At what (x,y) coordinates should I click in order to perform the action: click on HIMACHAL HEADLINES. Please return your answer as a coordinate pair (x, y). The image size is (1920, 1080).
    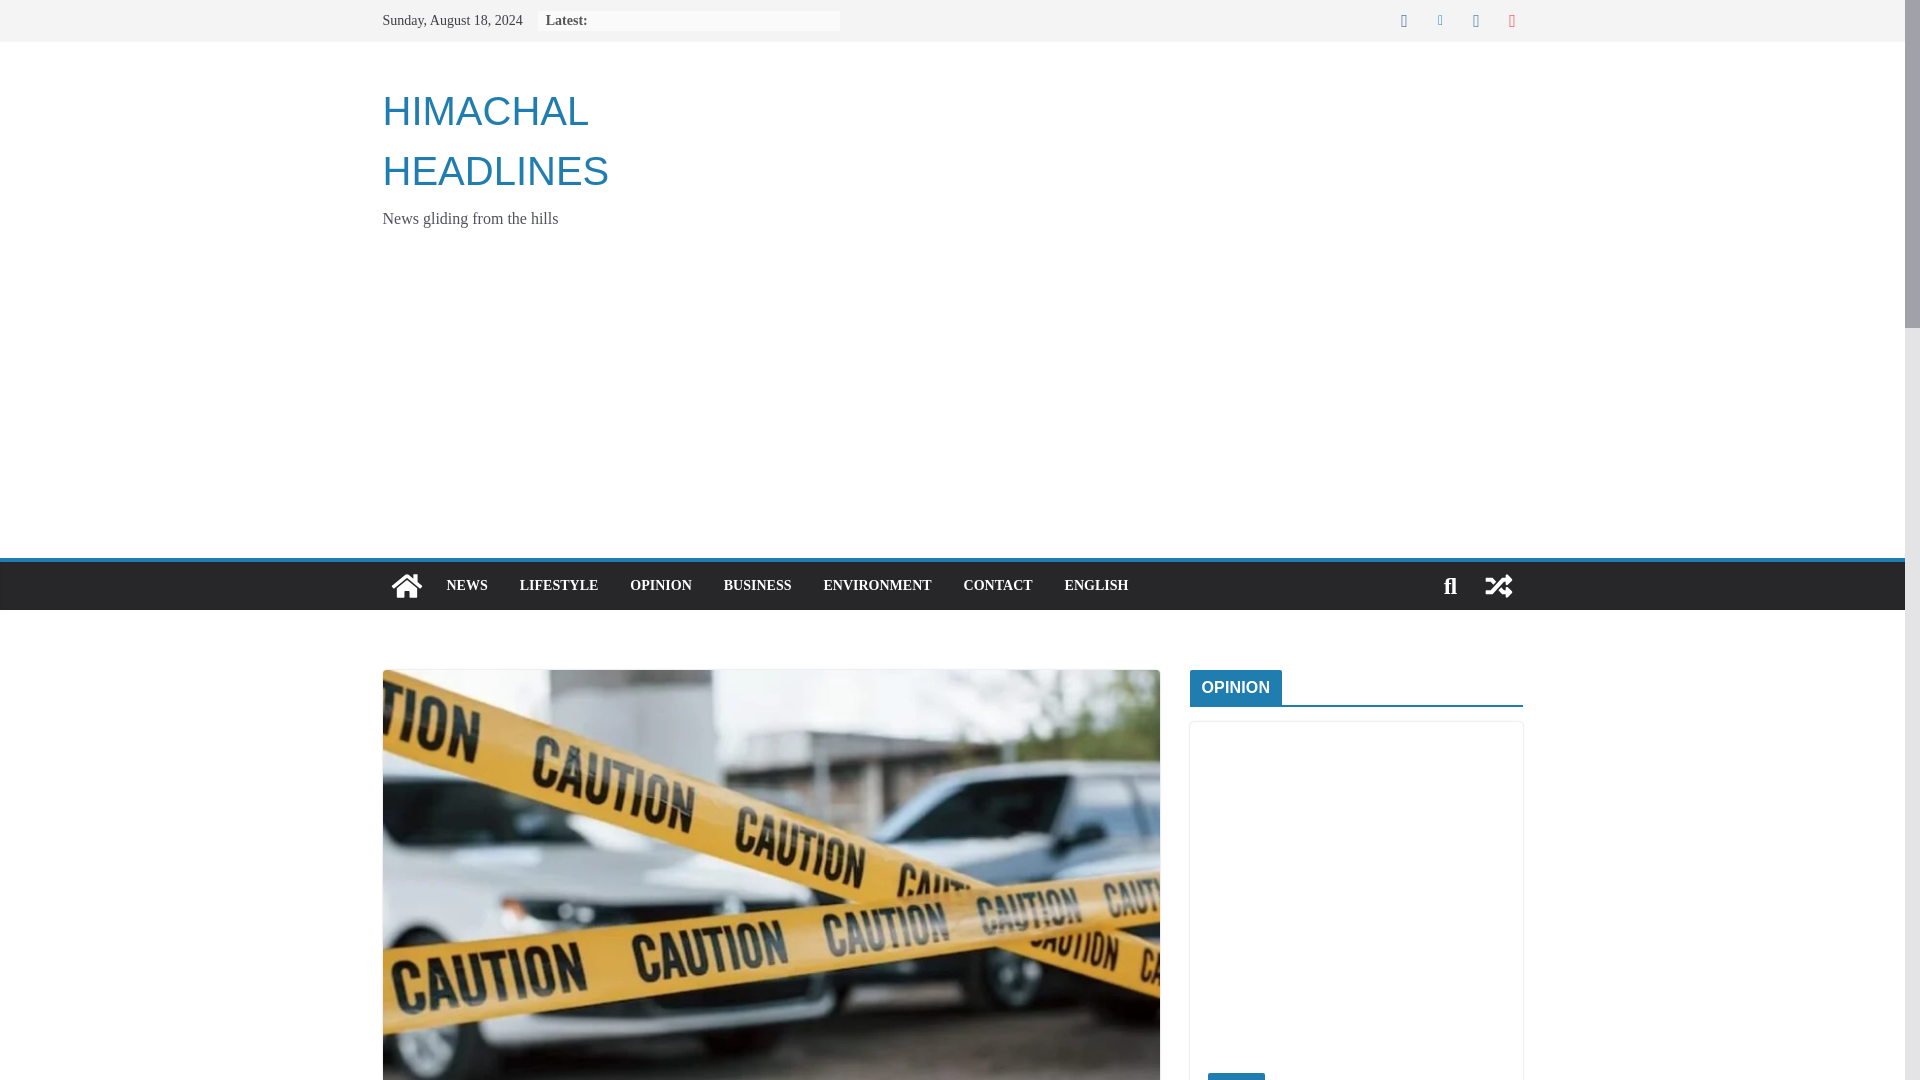
    Looking at the image, I should click on (495, 140).